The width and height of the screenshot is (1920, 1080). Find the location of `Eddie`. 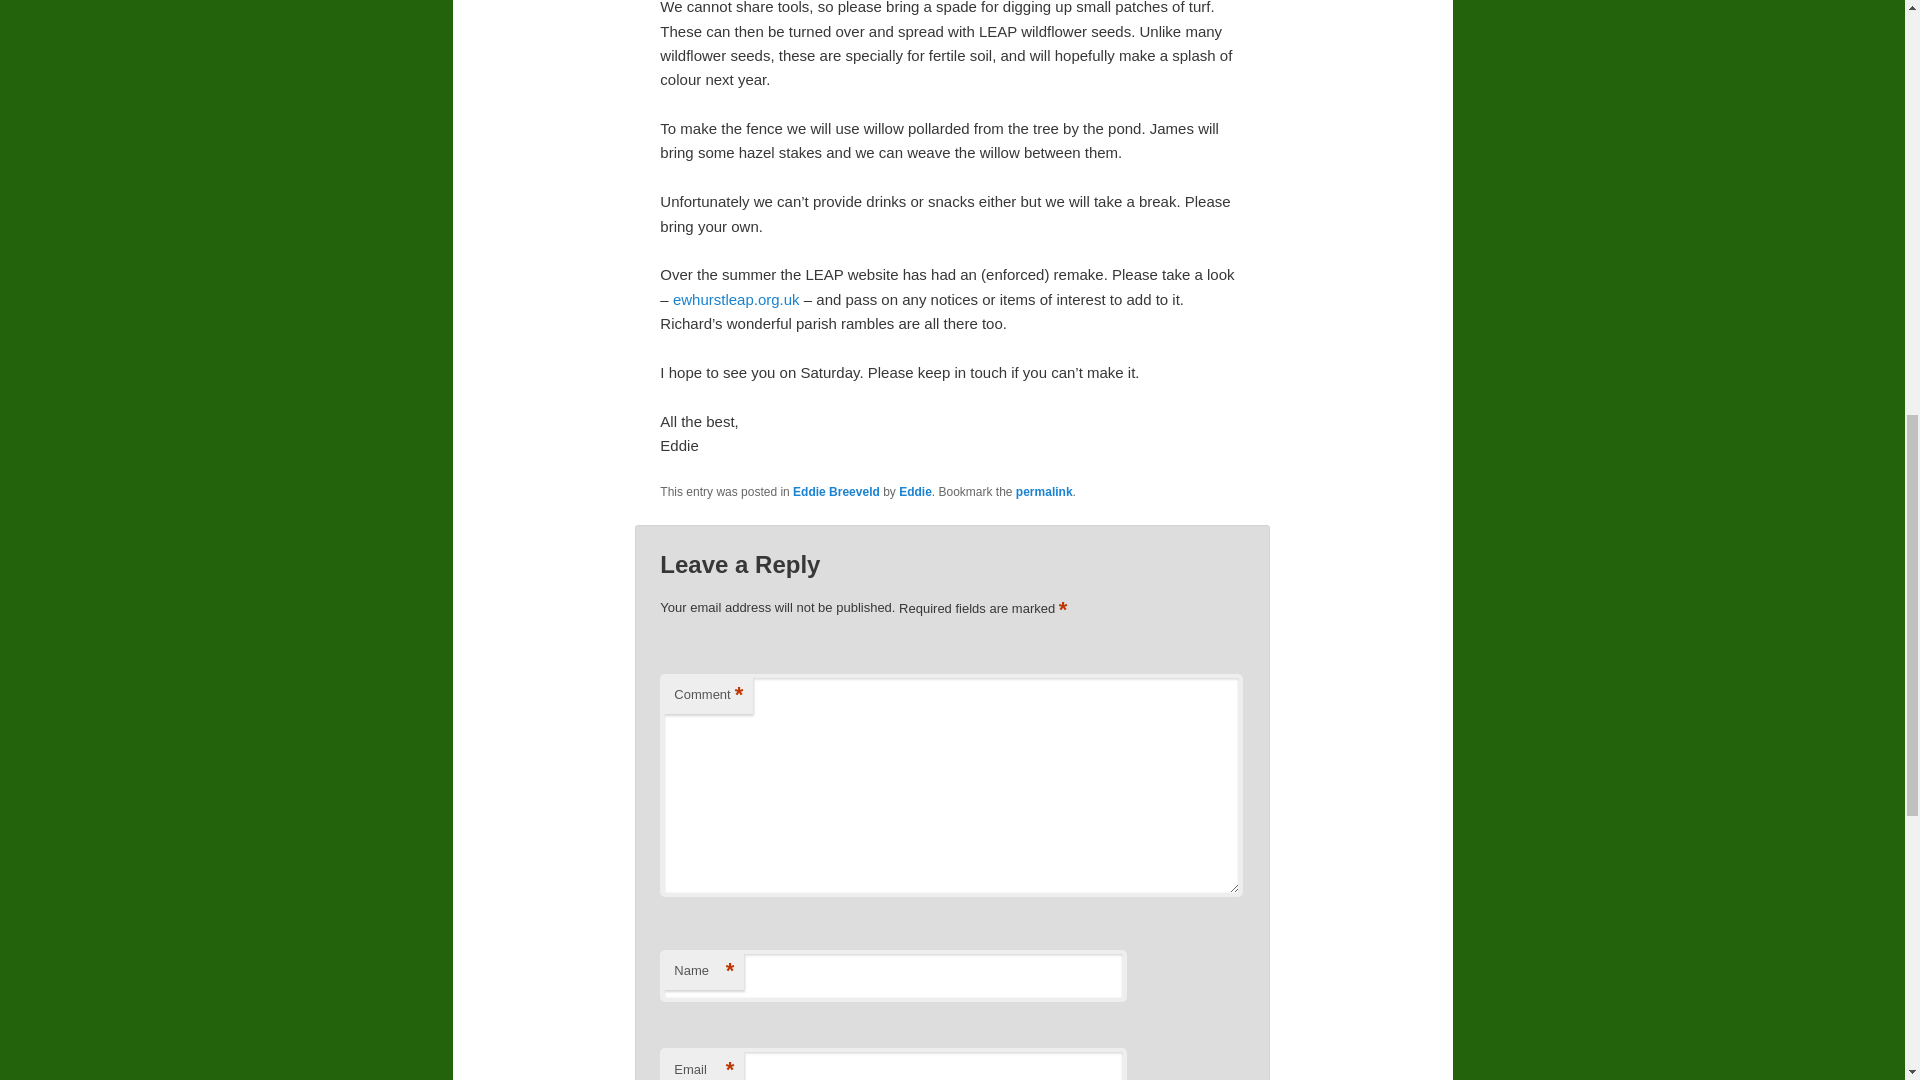

Eddie is located at coordinates (914, 491).